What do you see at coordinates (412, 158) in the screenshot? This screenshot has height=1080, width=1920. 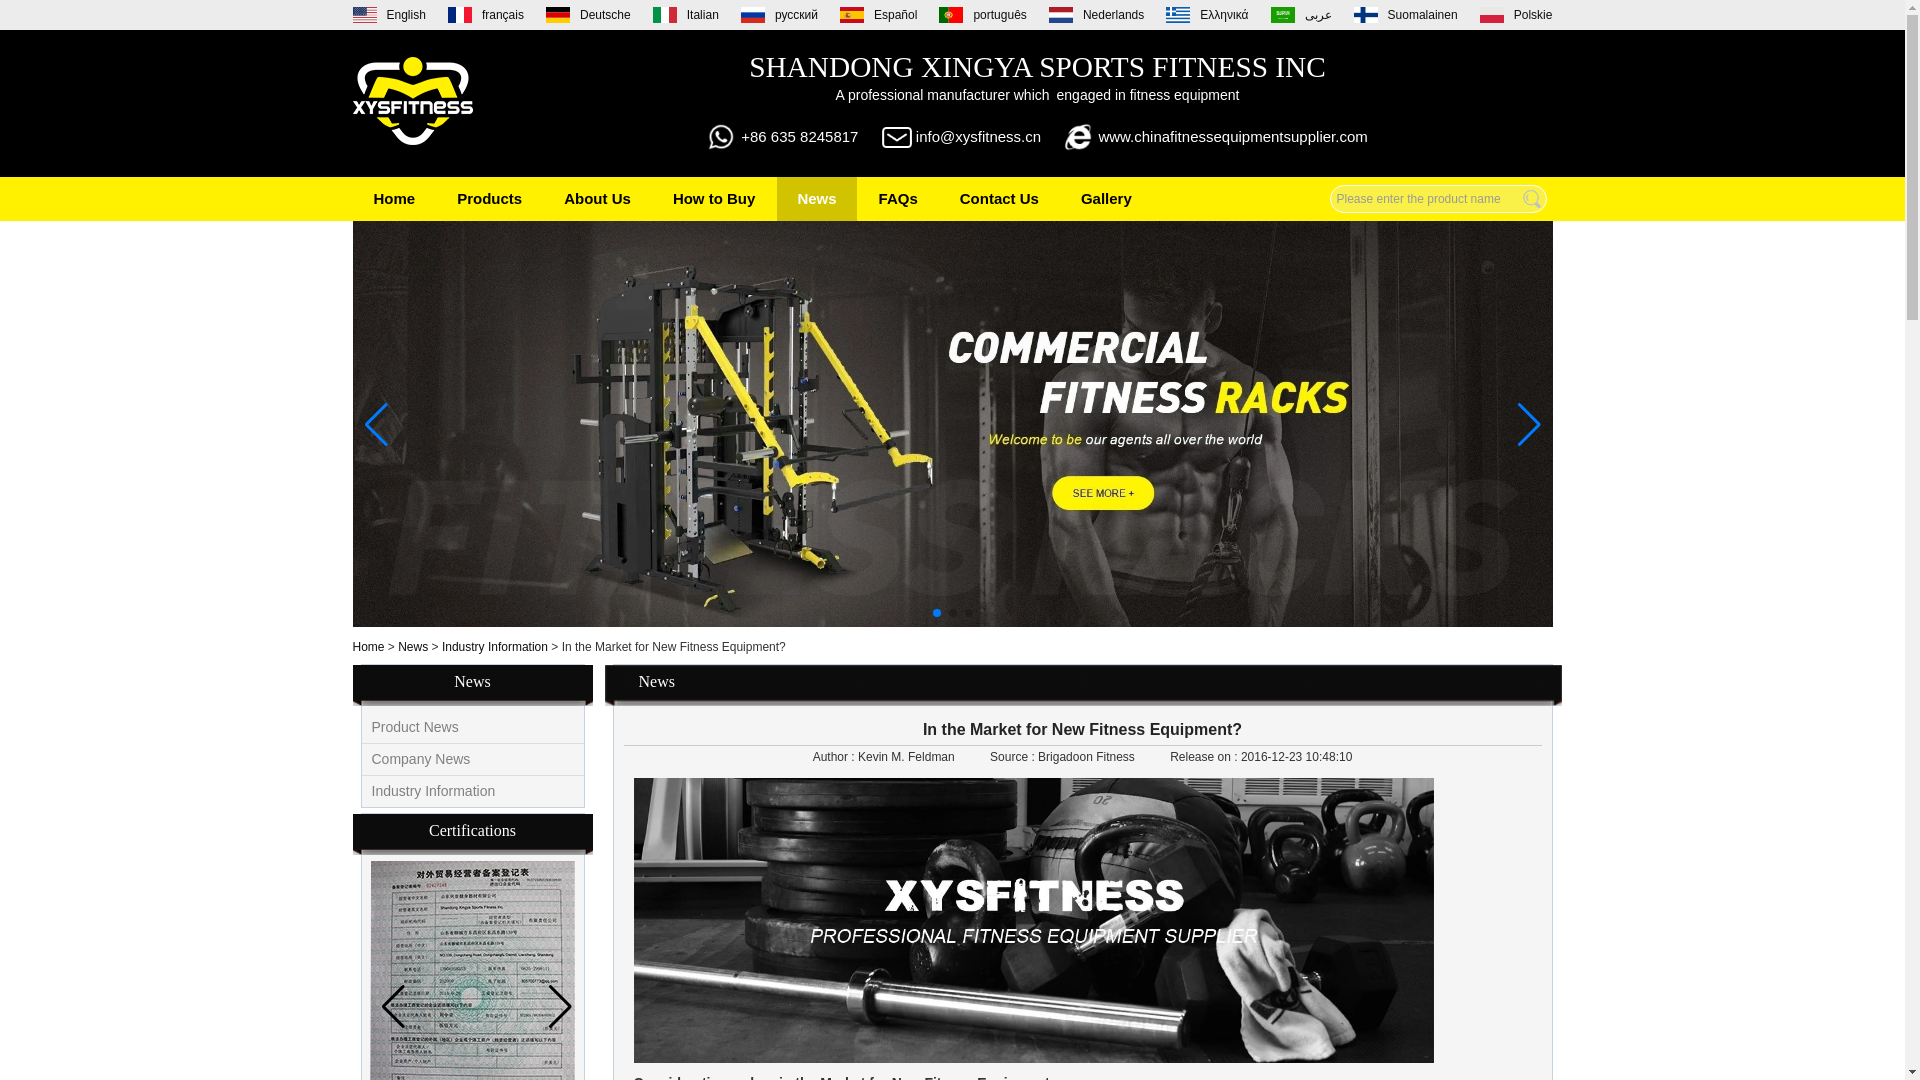 I see `Shandong Xingya Sports Fitness Inc` at bounding box center [412, 158].